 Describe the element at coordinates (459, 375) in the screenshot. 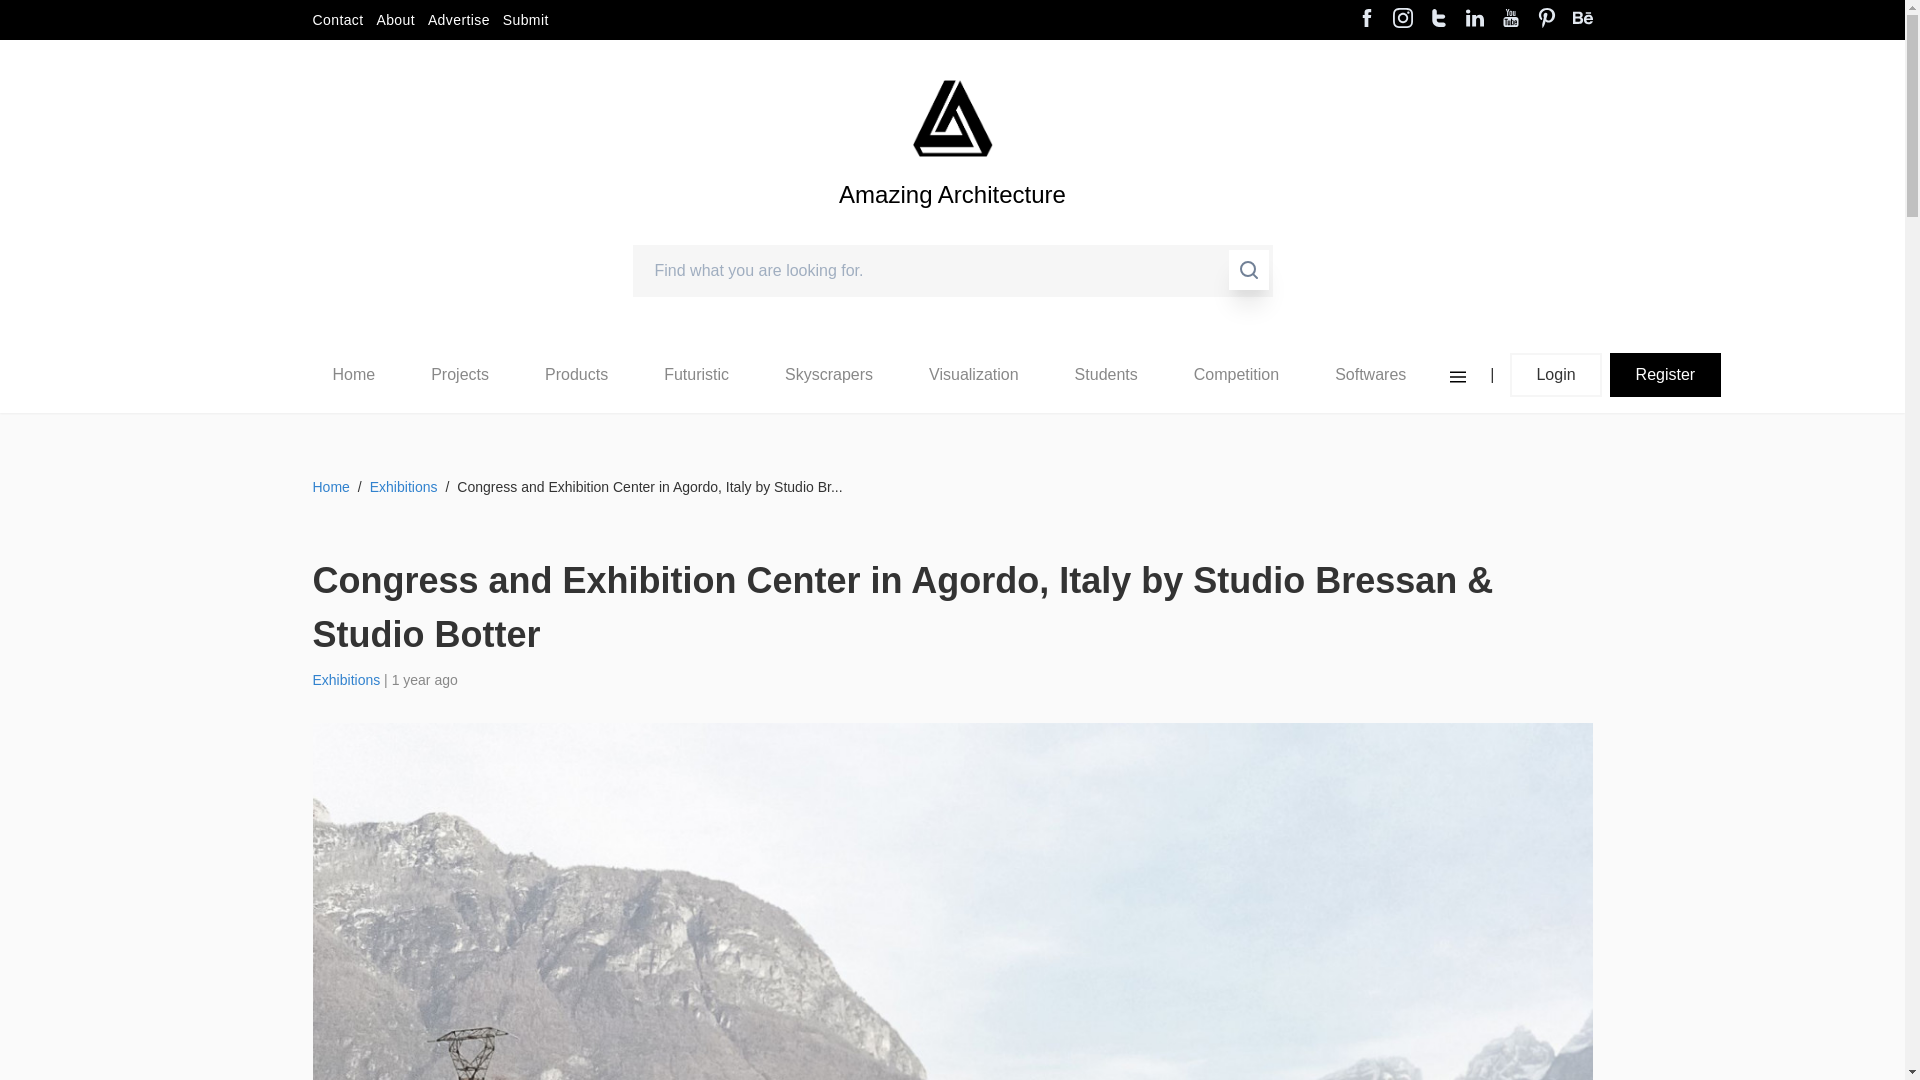

I see `Projects` at that location.